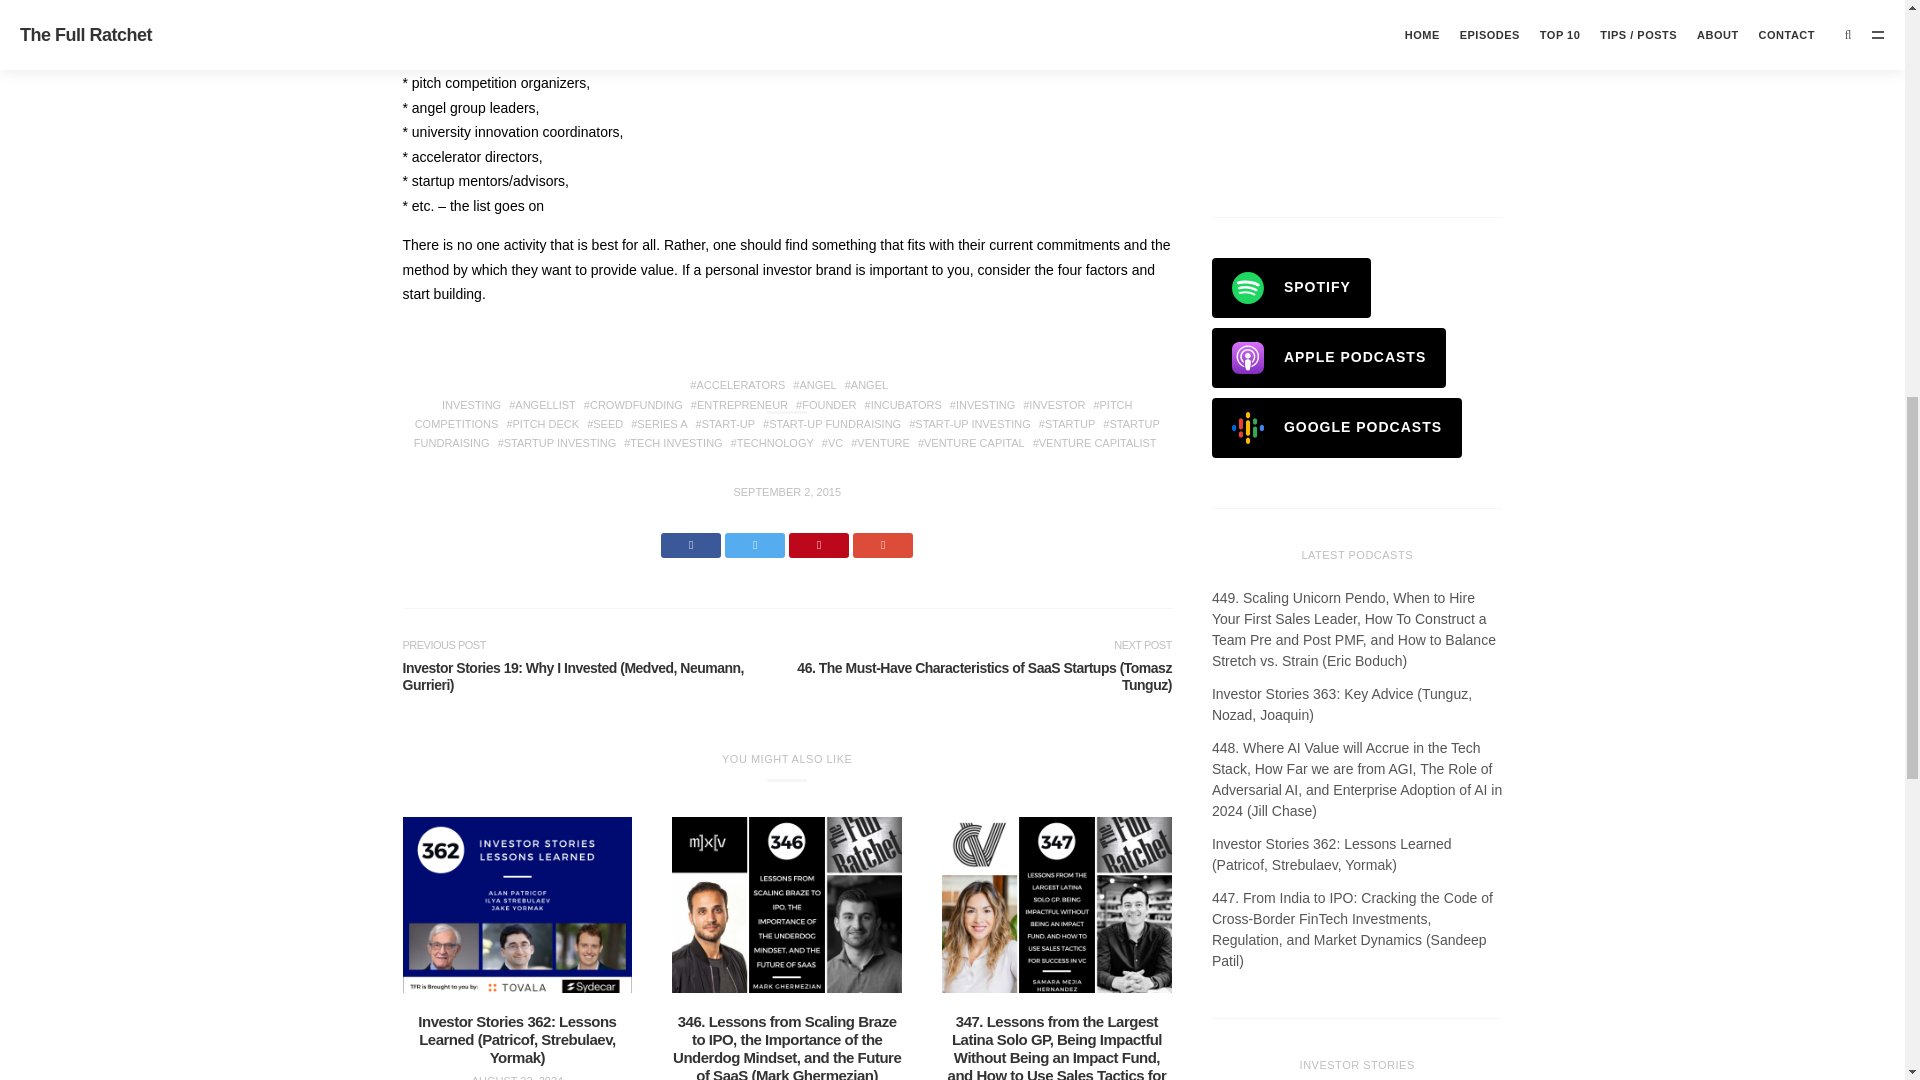 The height and width of the screenshot is (1080, 1920). Describe the element at coordinates (1054, 404) in the screenshot. I see `INVESTOR` at that location.